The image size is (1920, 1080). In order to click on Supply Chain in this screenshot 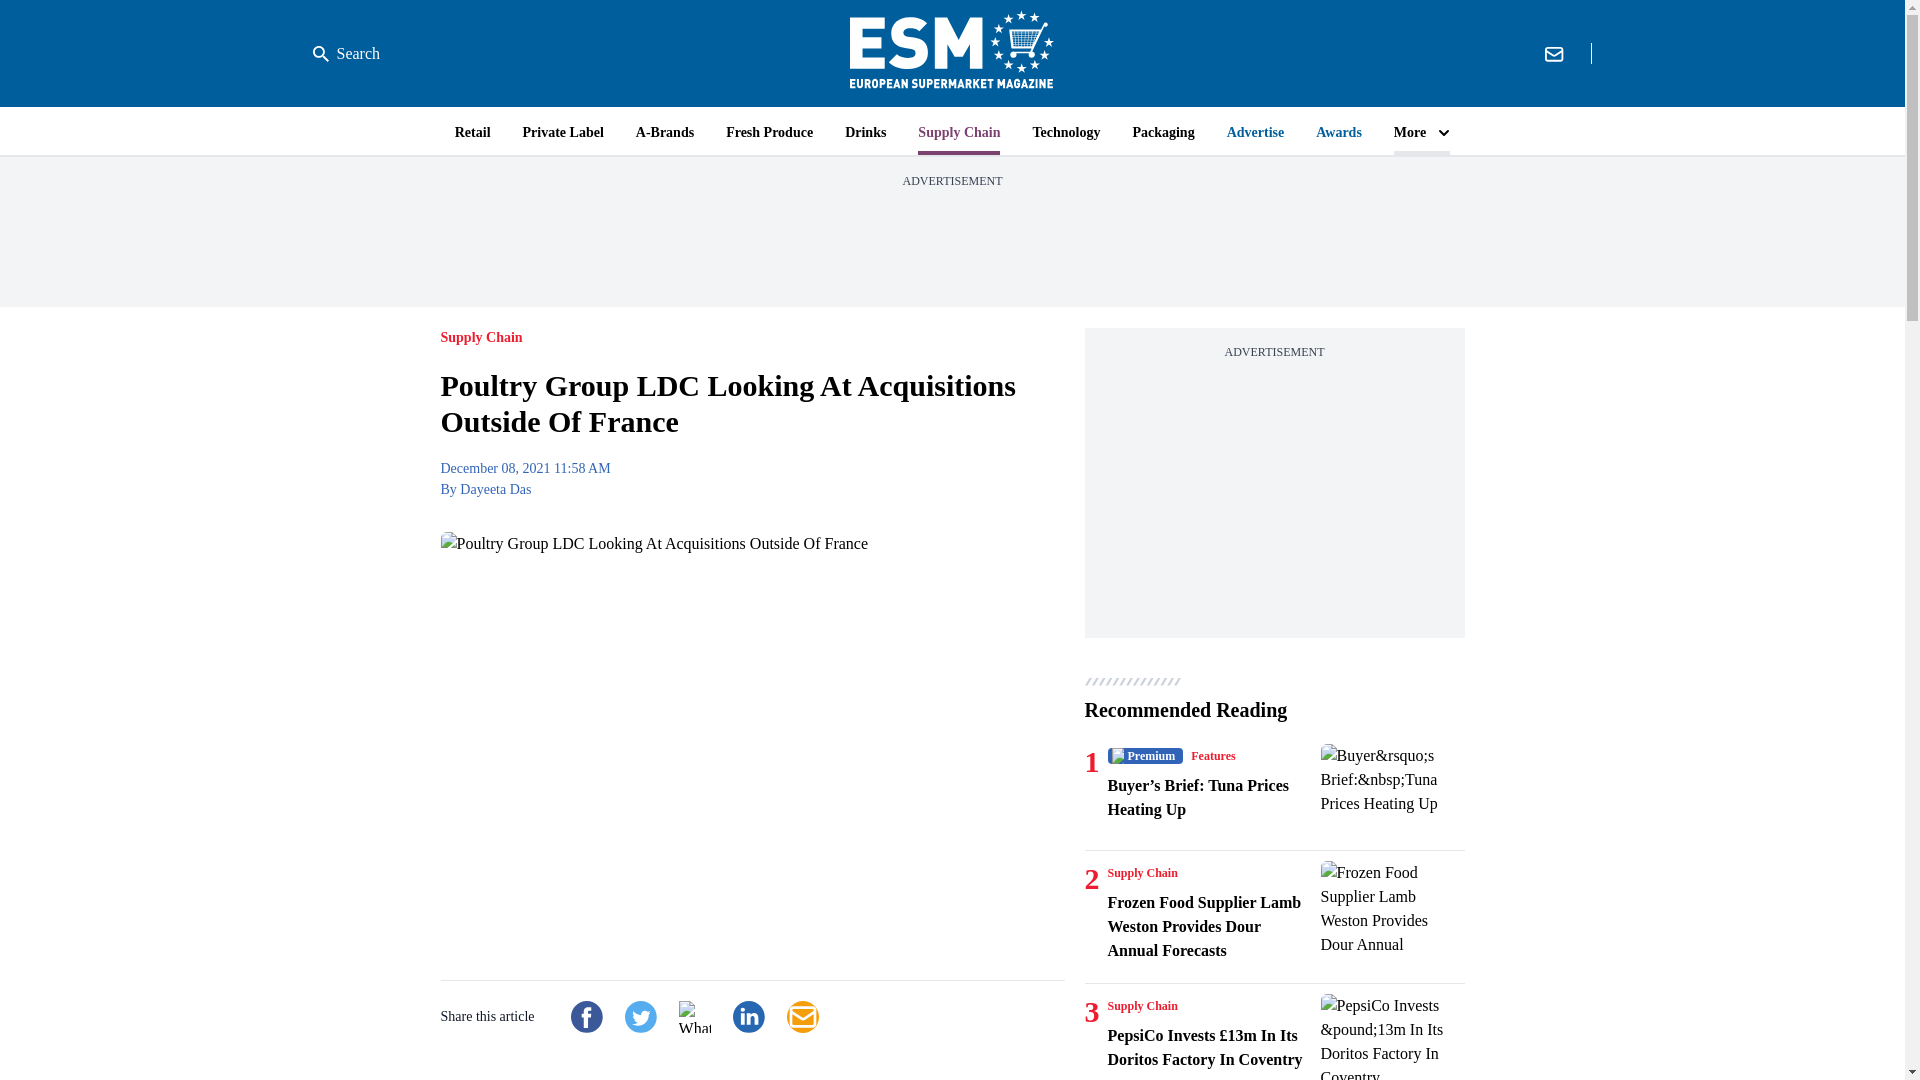, I will do `click(1142, 873)`.